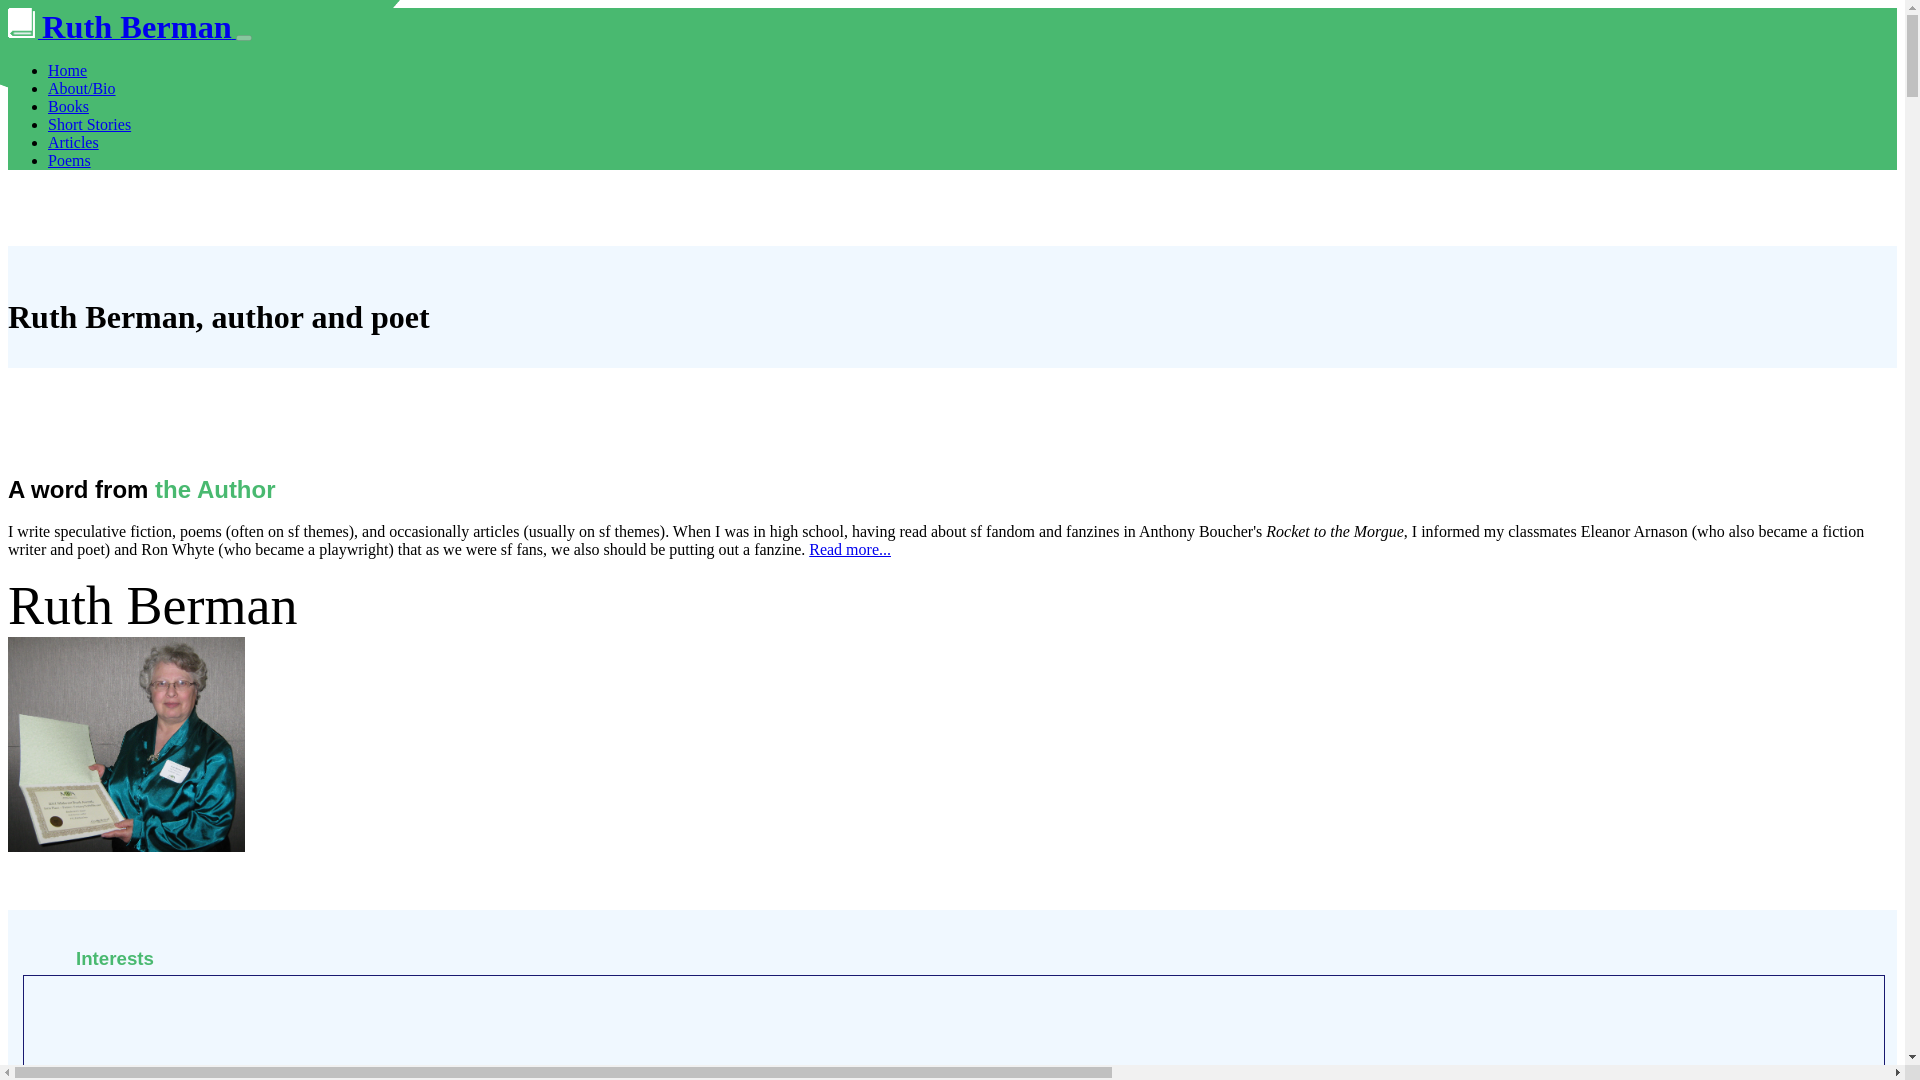 This screenshot has height=1080, width=1920. Describe the element at coordinates (89, 124) in the screenshot. I see `Short Stories` at that location.